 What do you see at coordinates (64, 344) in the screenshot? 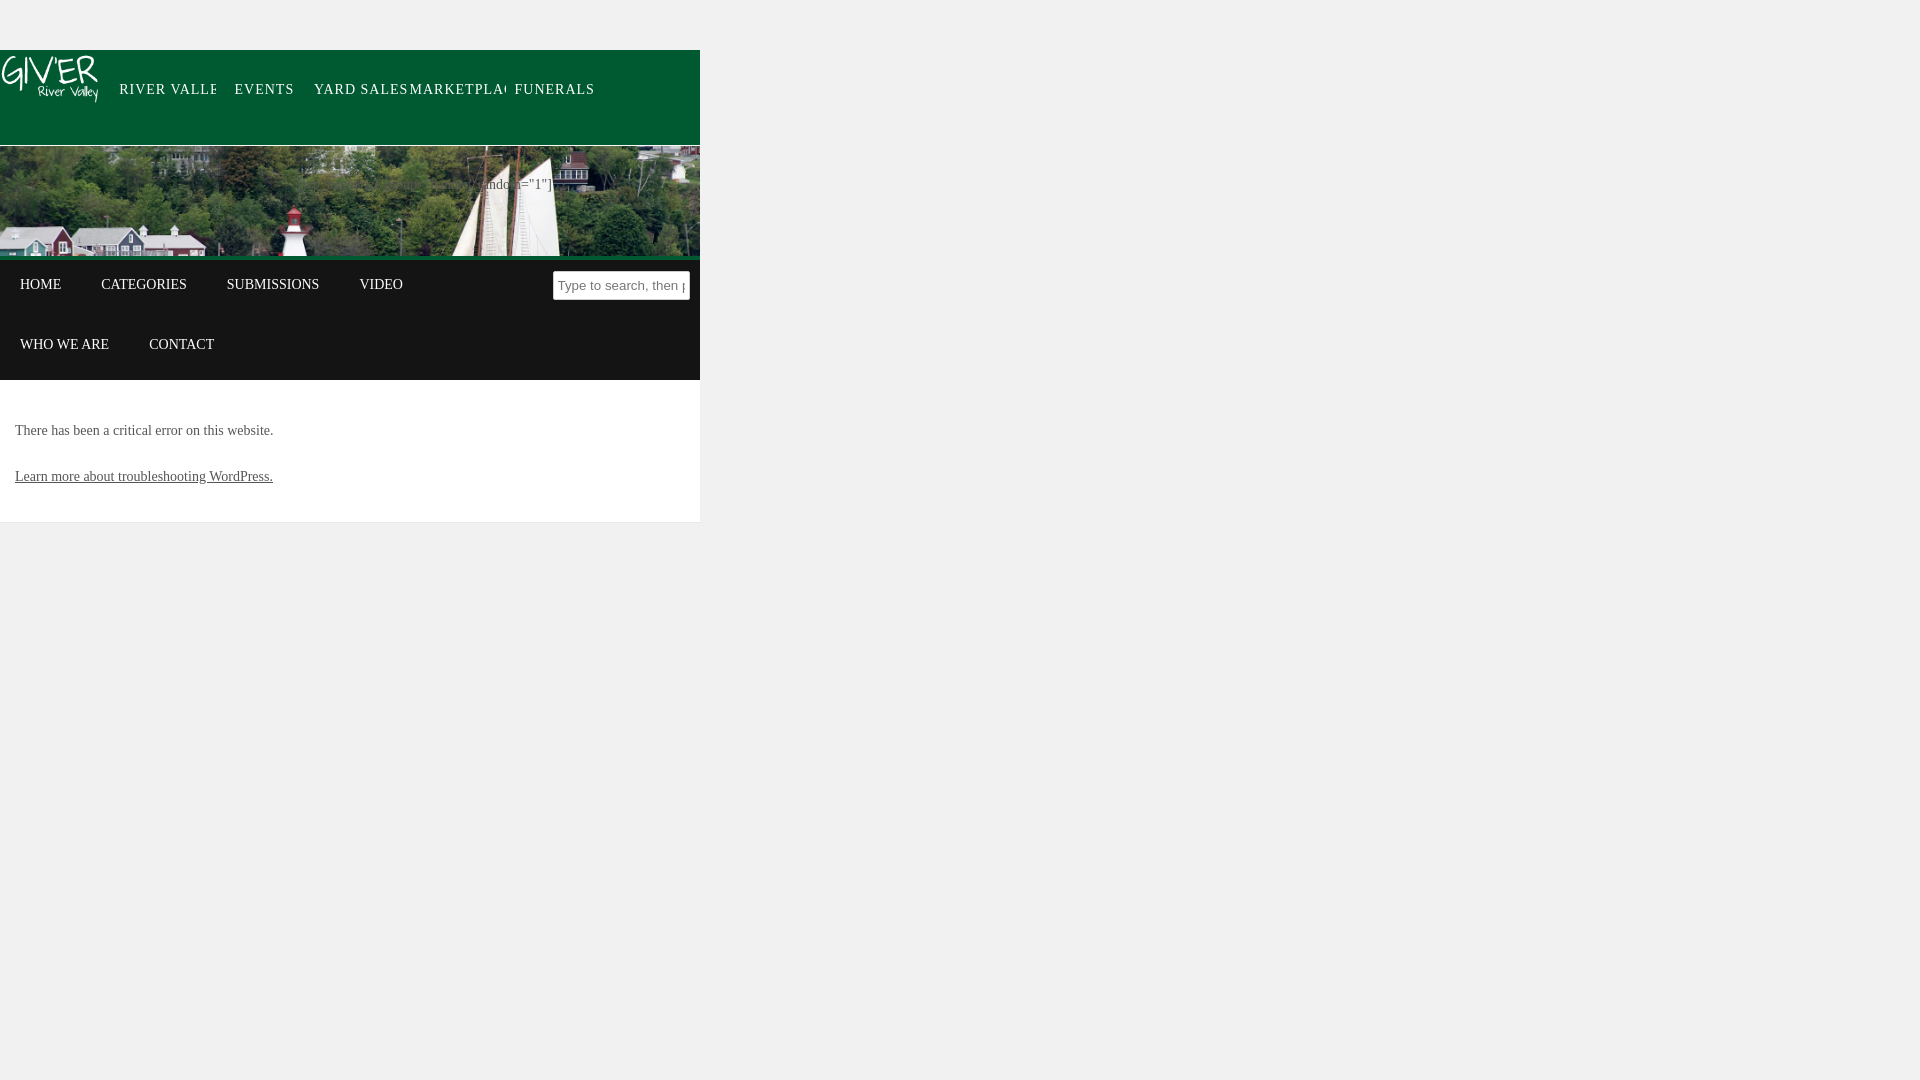
I see `WHO WE ARE` at bounding box center [64, 344].